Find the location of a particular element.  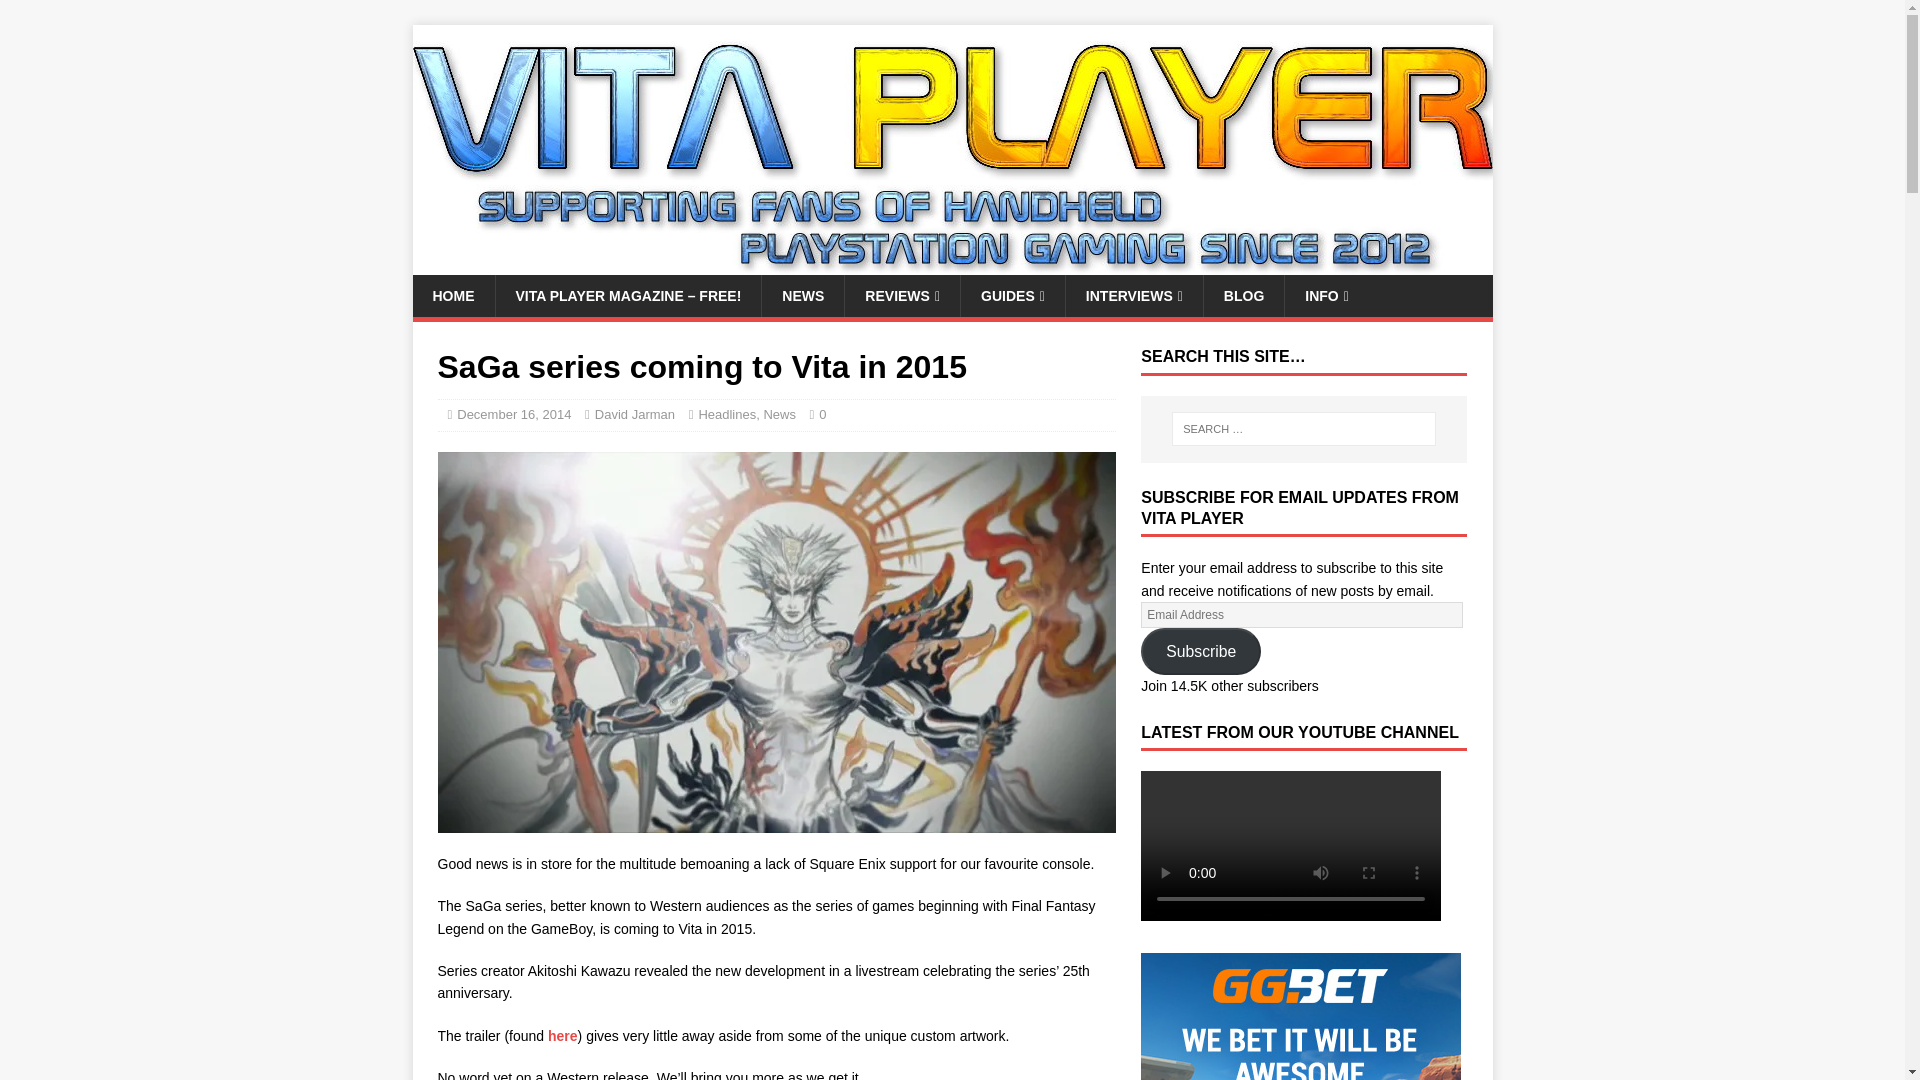

HOME is located at coordinates (452, 296).